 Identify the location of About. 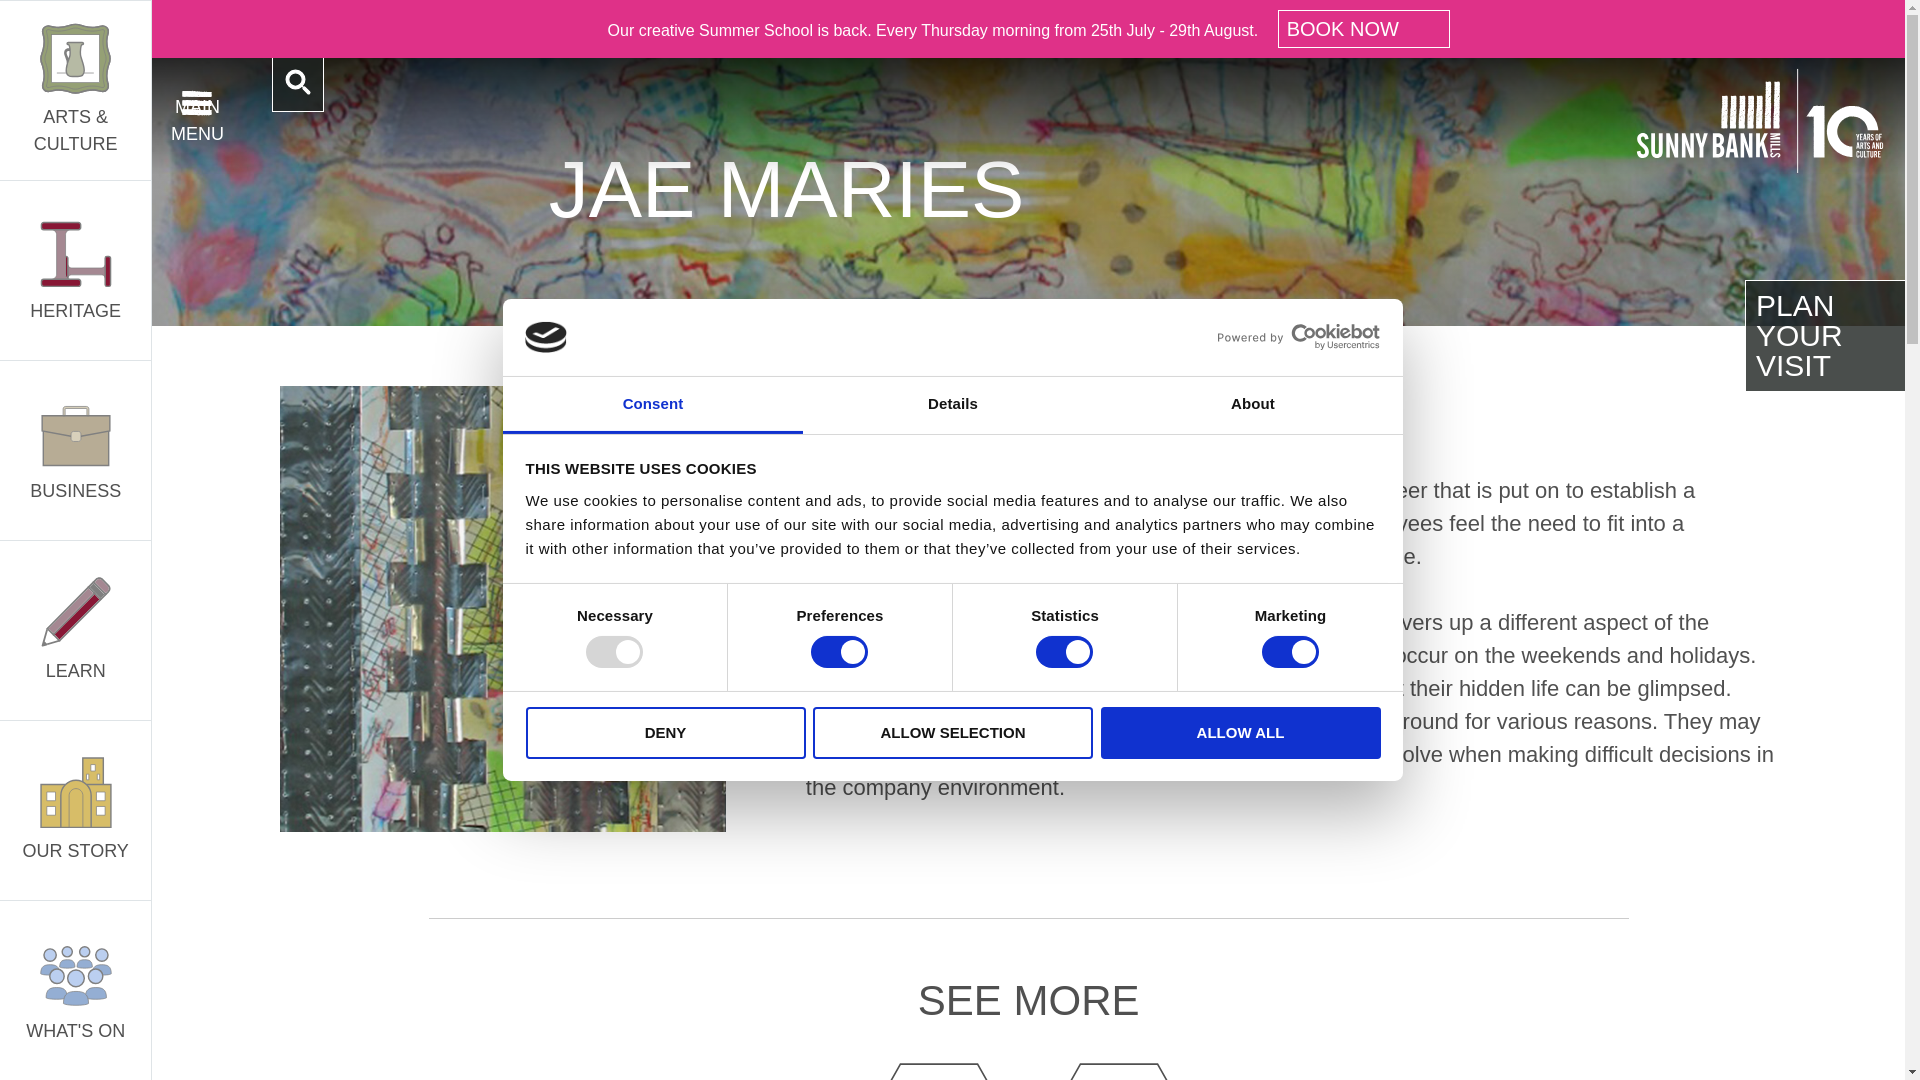
(1252, 405).